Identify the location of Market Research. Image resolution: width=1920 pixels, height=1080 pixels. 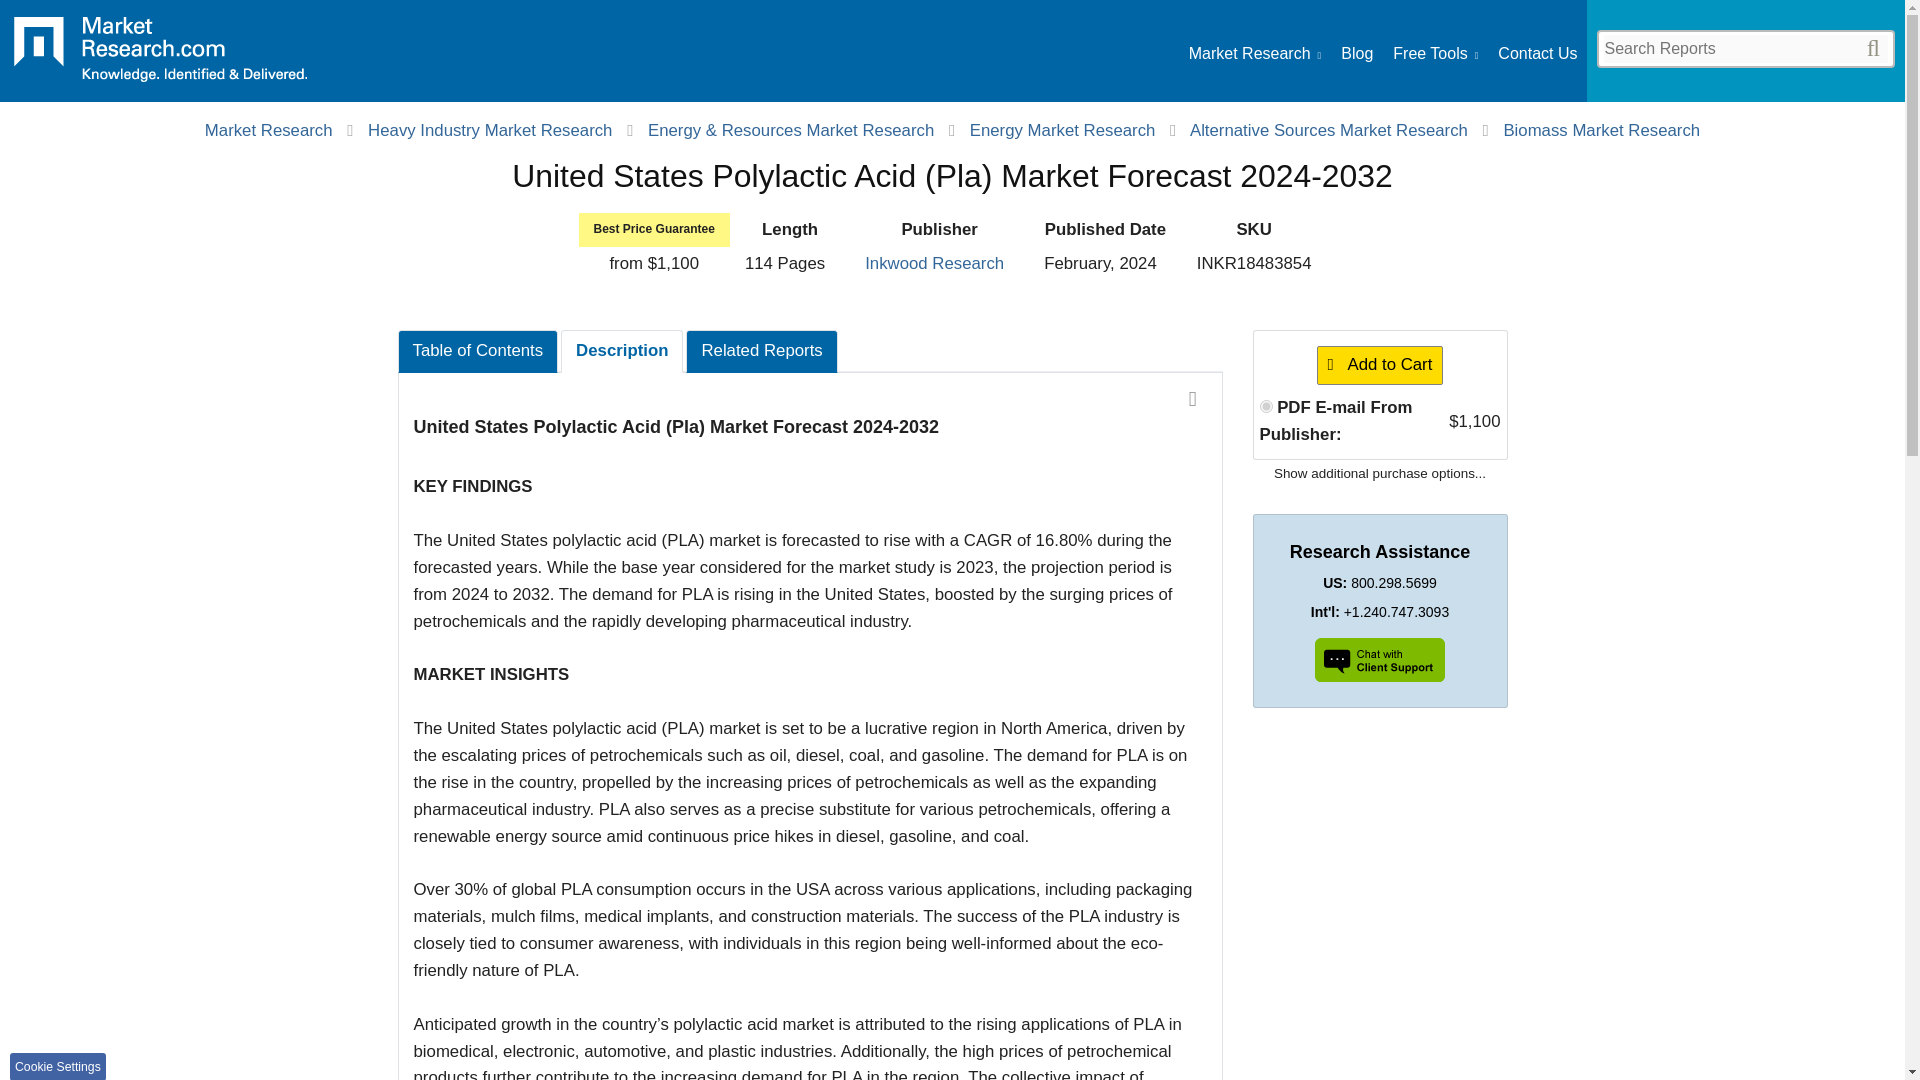
(268, 130).